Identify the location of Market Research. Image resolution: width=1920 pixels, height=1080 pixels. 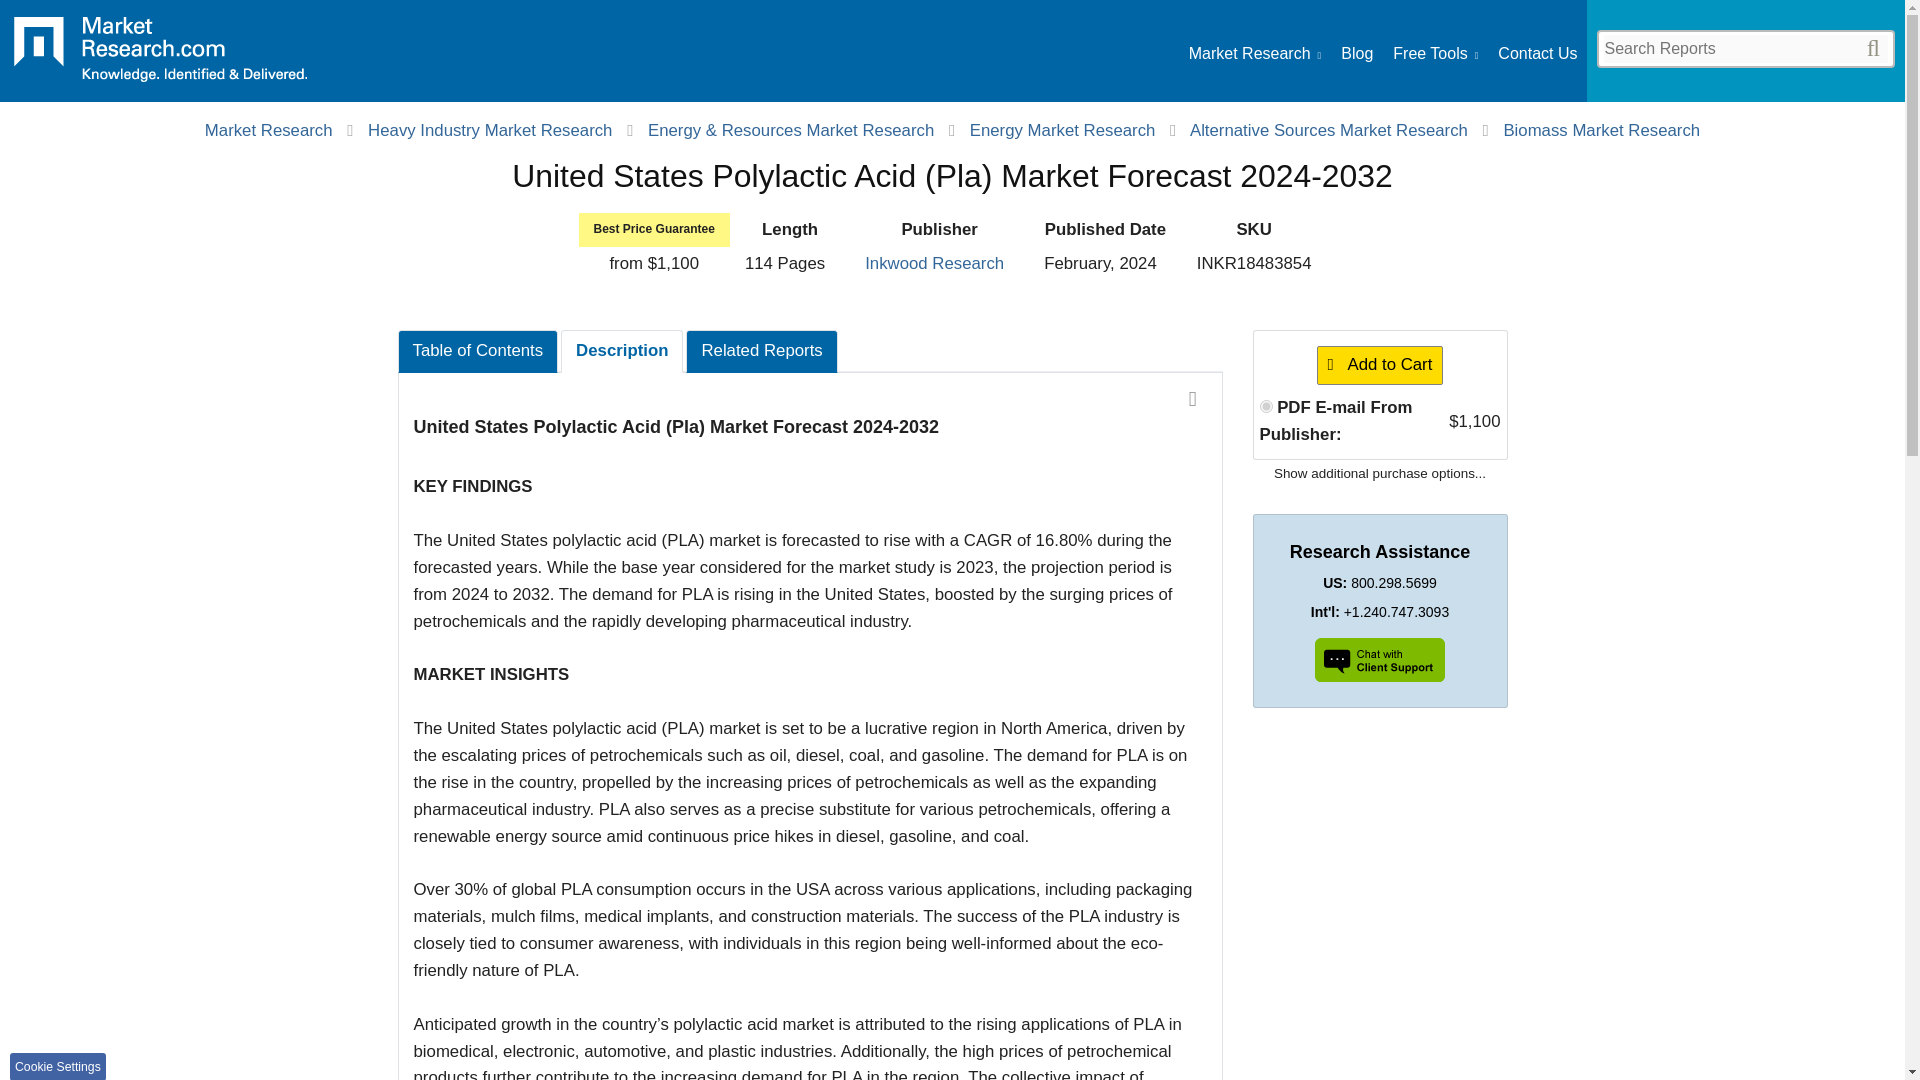
(268, 130).